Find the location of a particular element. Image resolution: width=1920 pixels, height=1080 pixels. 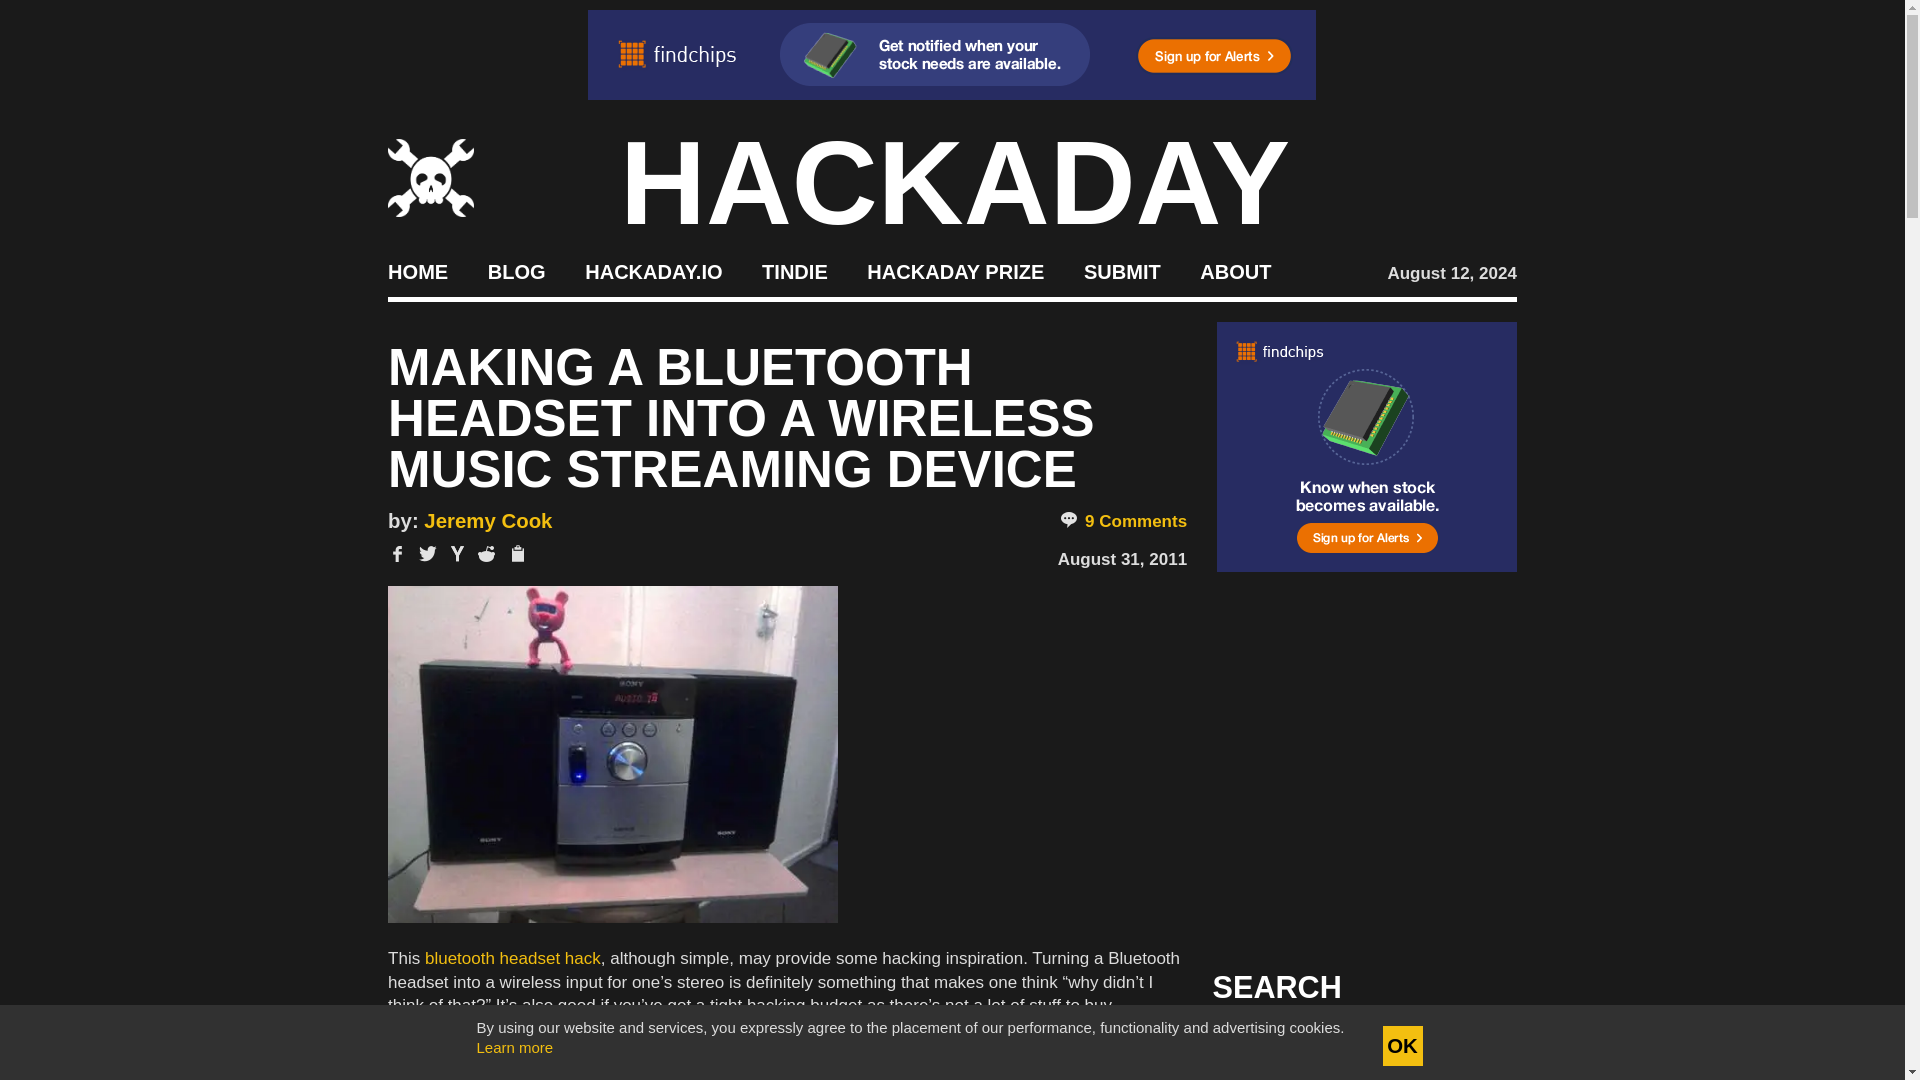

HACKADAY PRIZE is located at coordinates (956, 270).